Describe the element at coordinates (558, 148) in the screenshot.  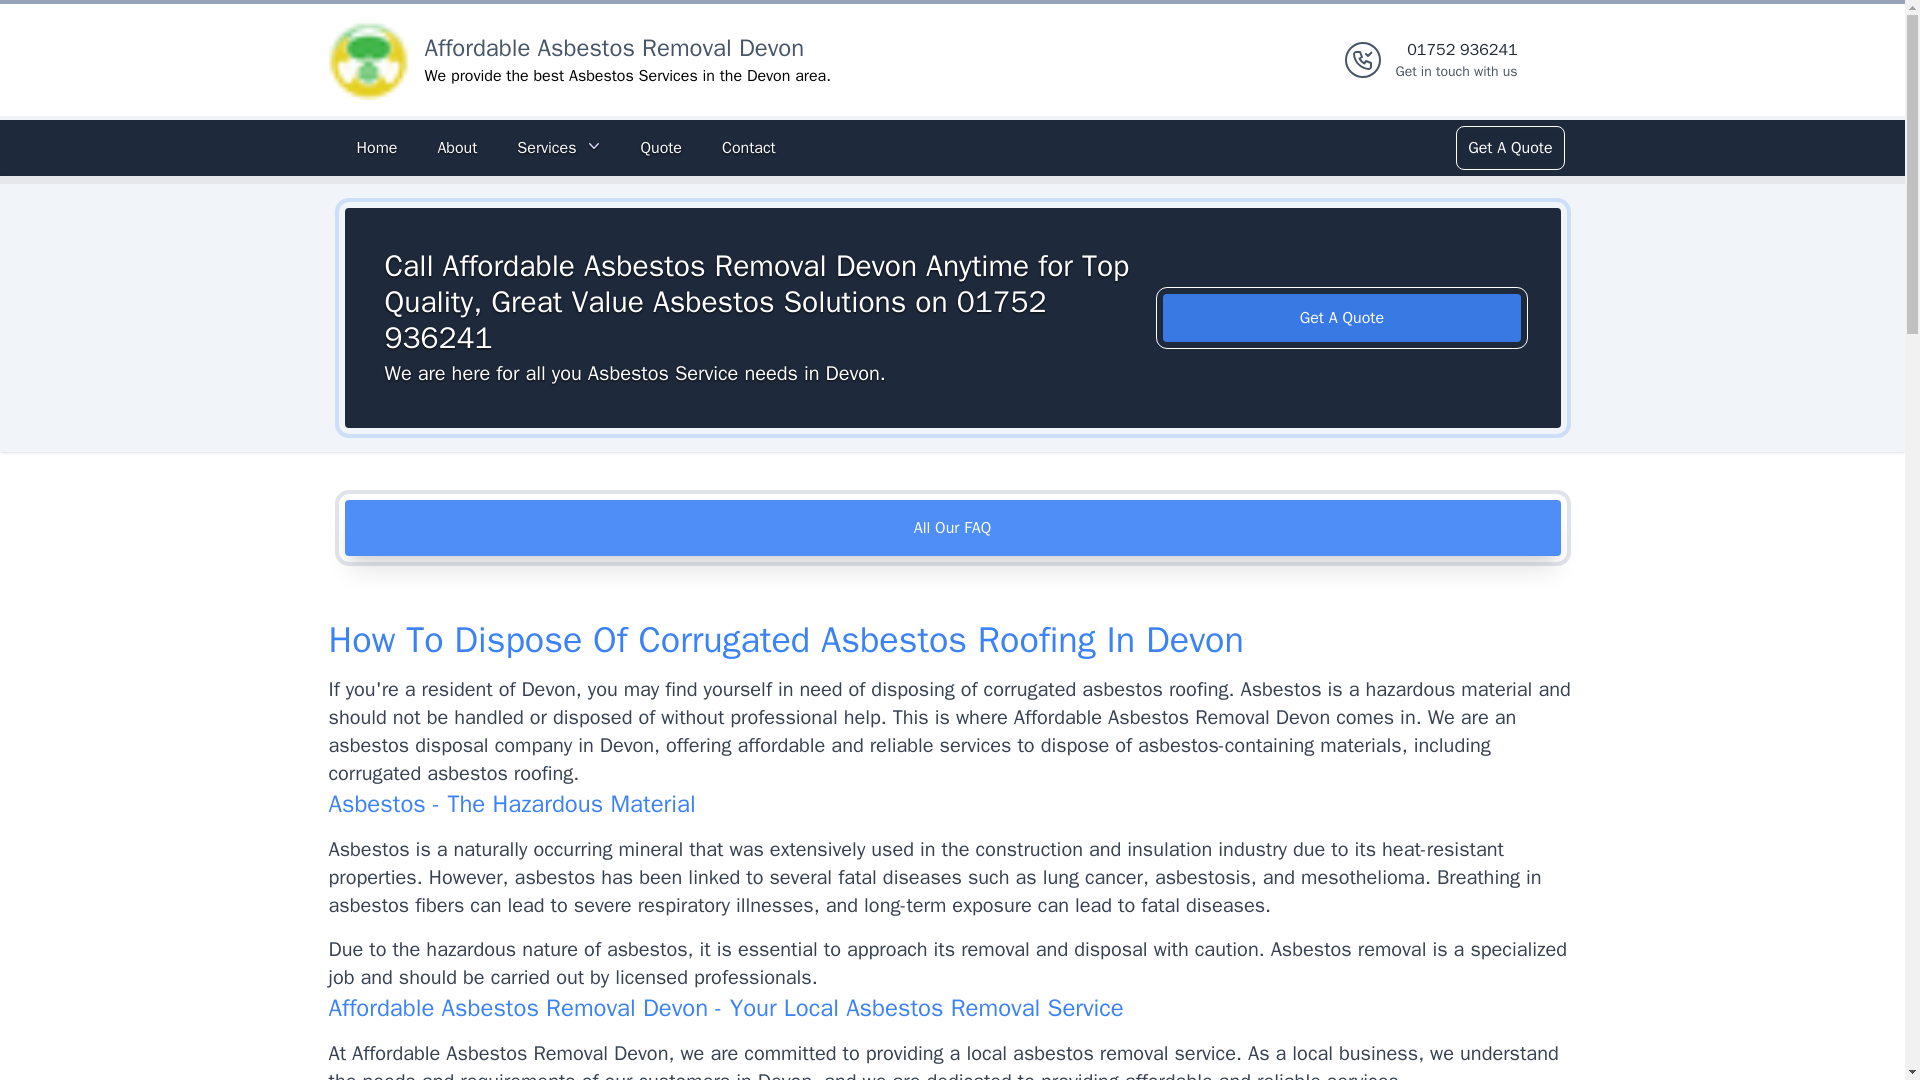
I see `Services` at that location.